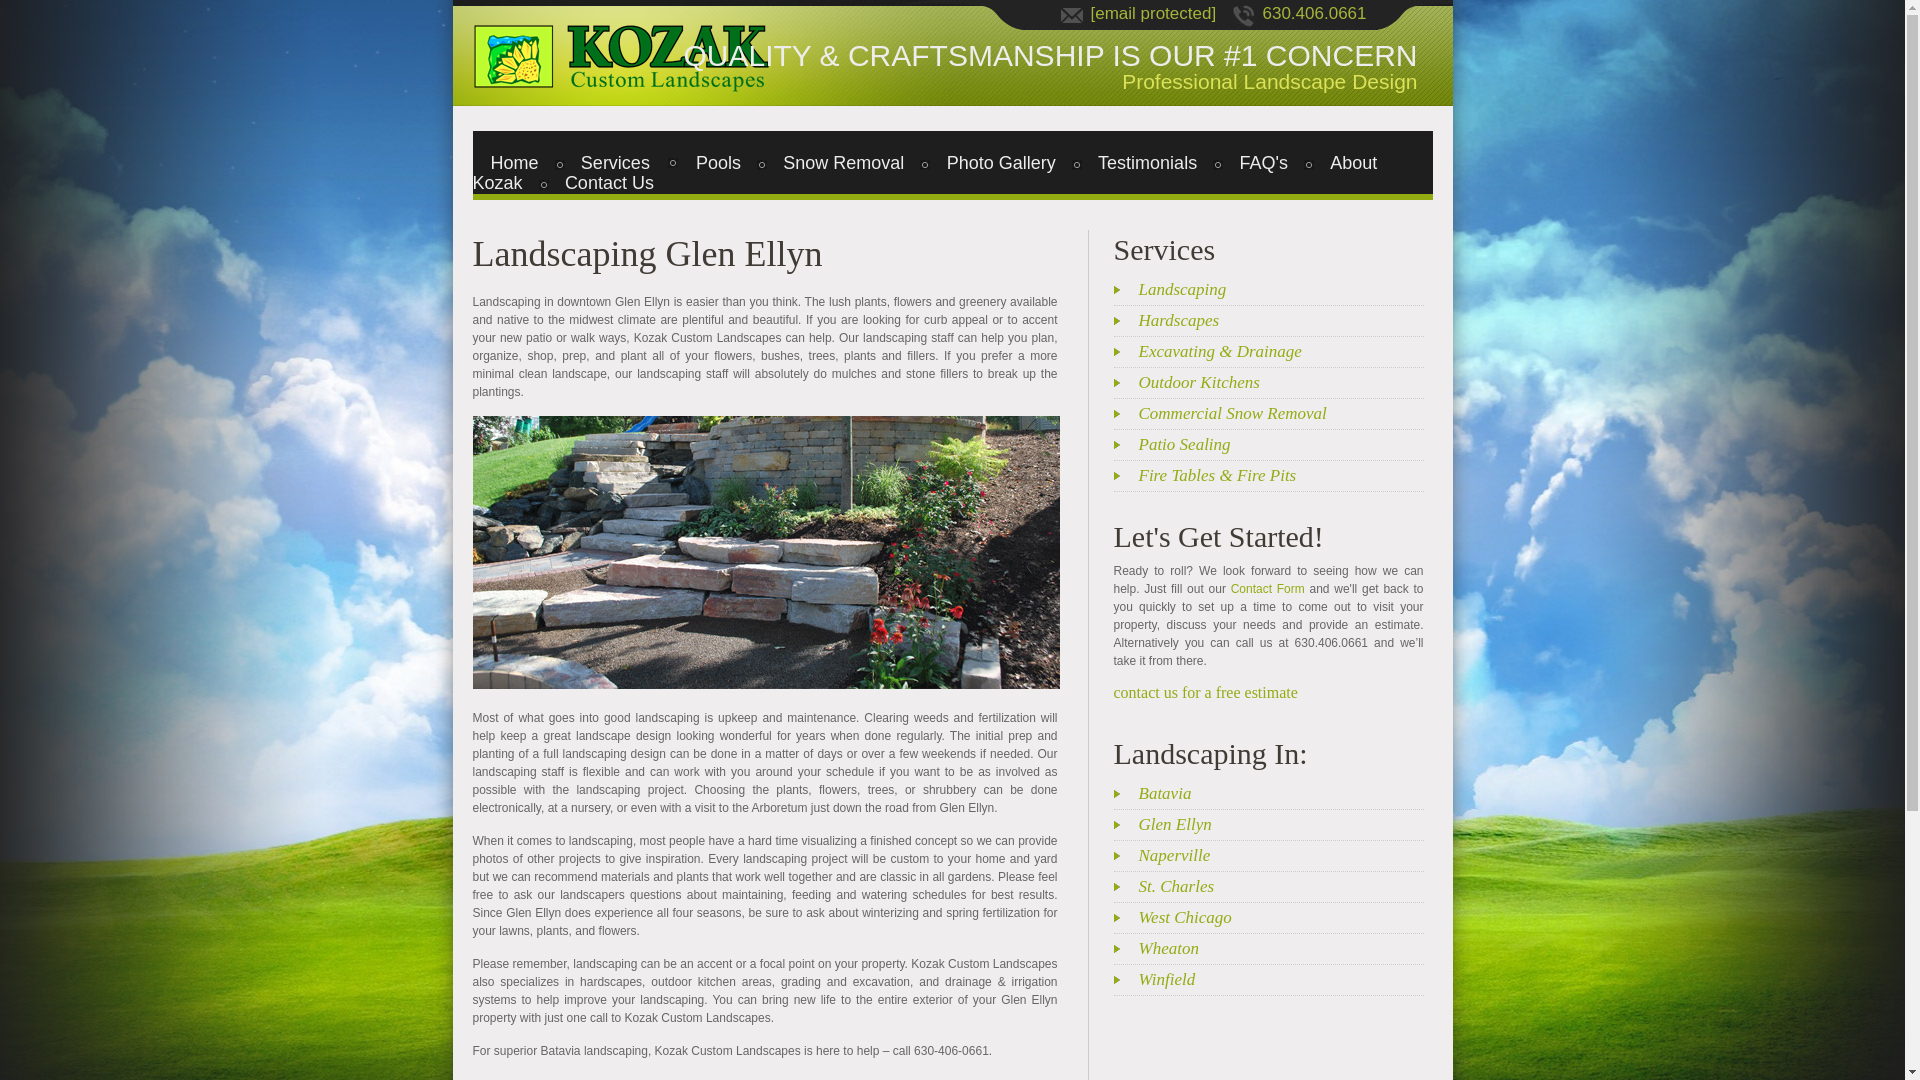 Image resolution: width=1920 pixels, height=1080 pixels. Describe the element at coordinates (1280, 321) in the screenshot. I see `Hardscapes` at that location.